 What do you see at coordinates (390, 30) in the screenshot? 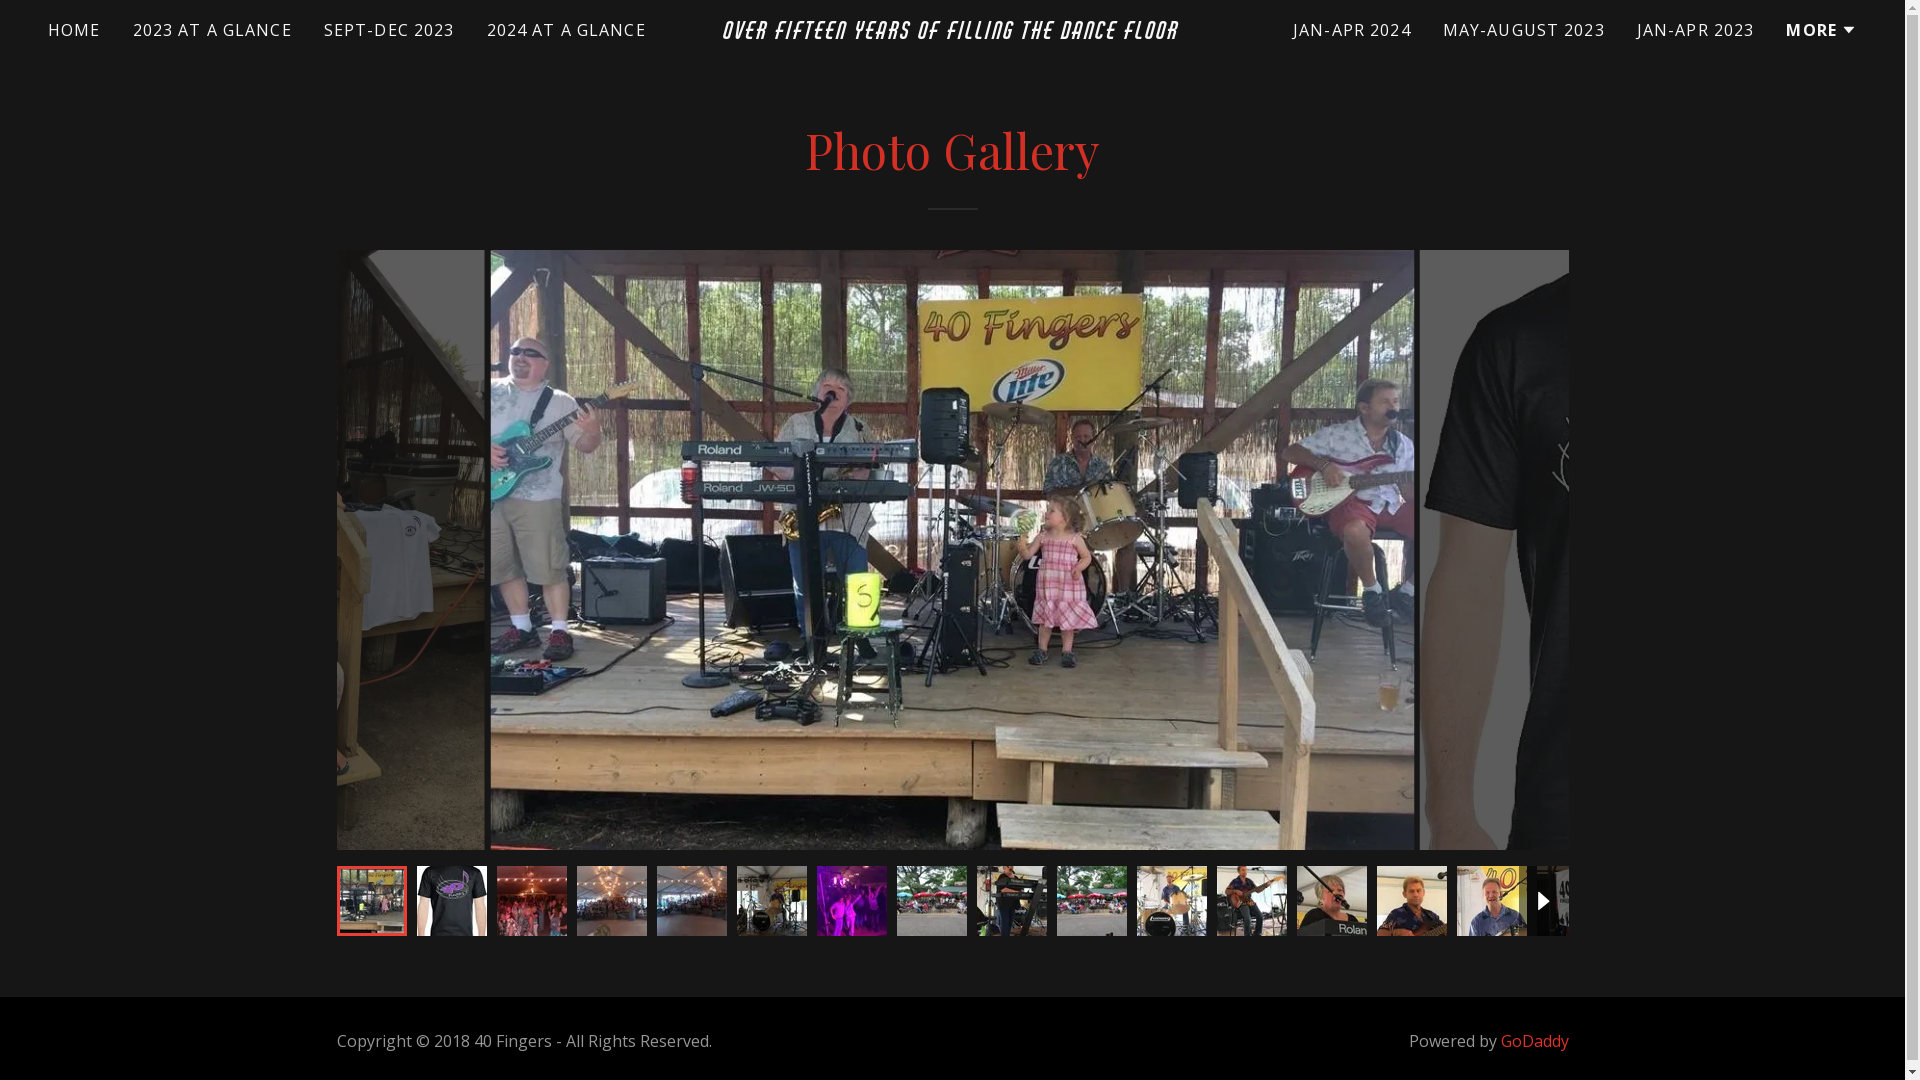
I see `SEPT-DEC 2023` at bounding box center [390, 30].